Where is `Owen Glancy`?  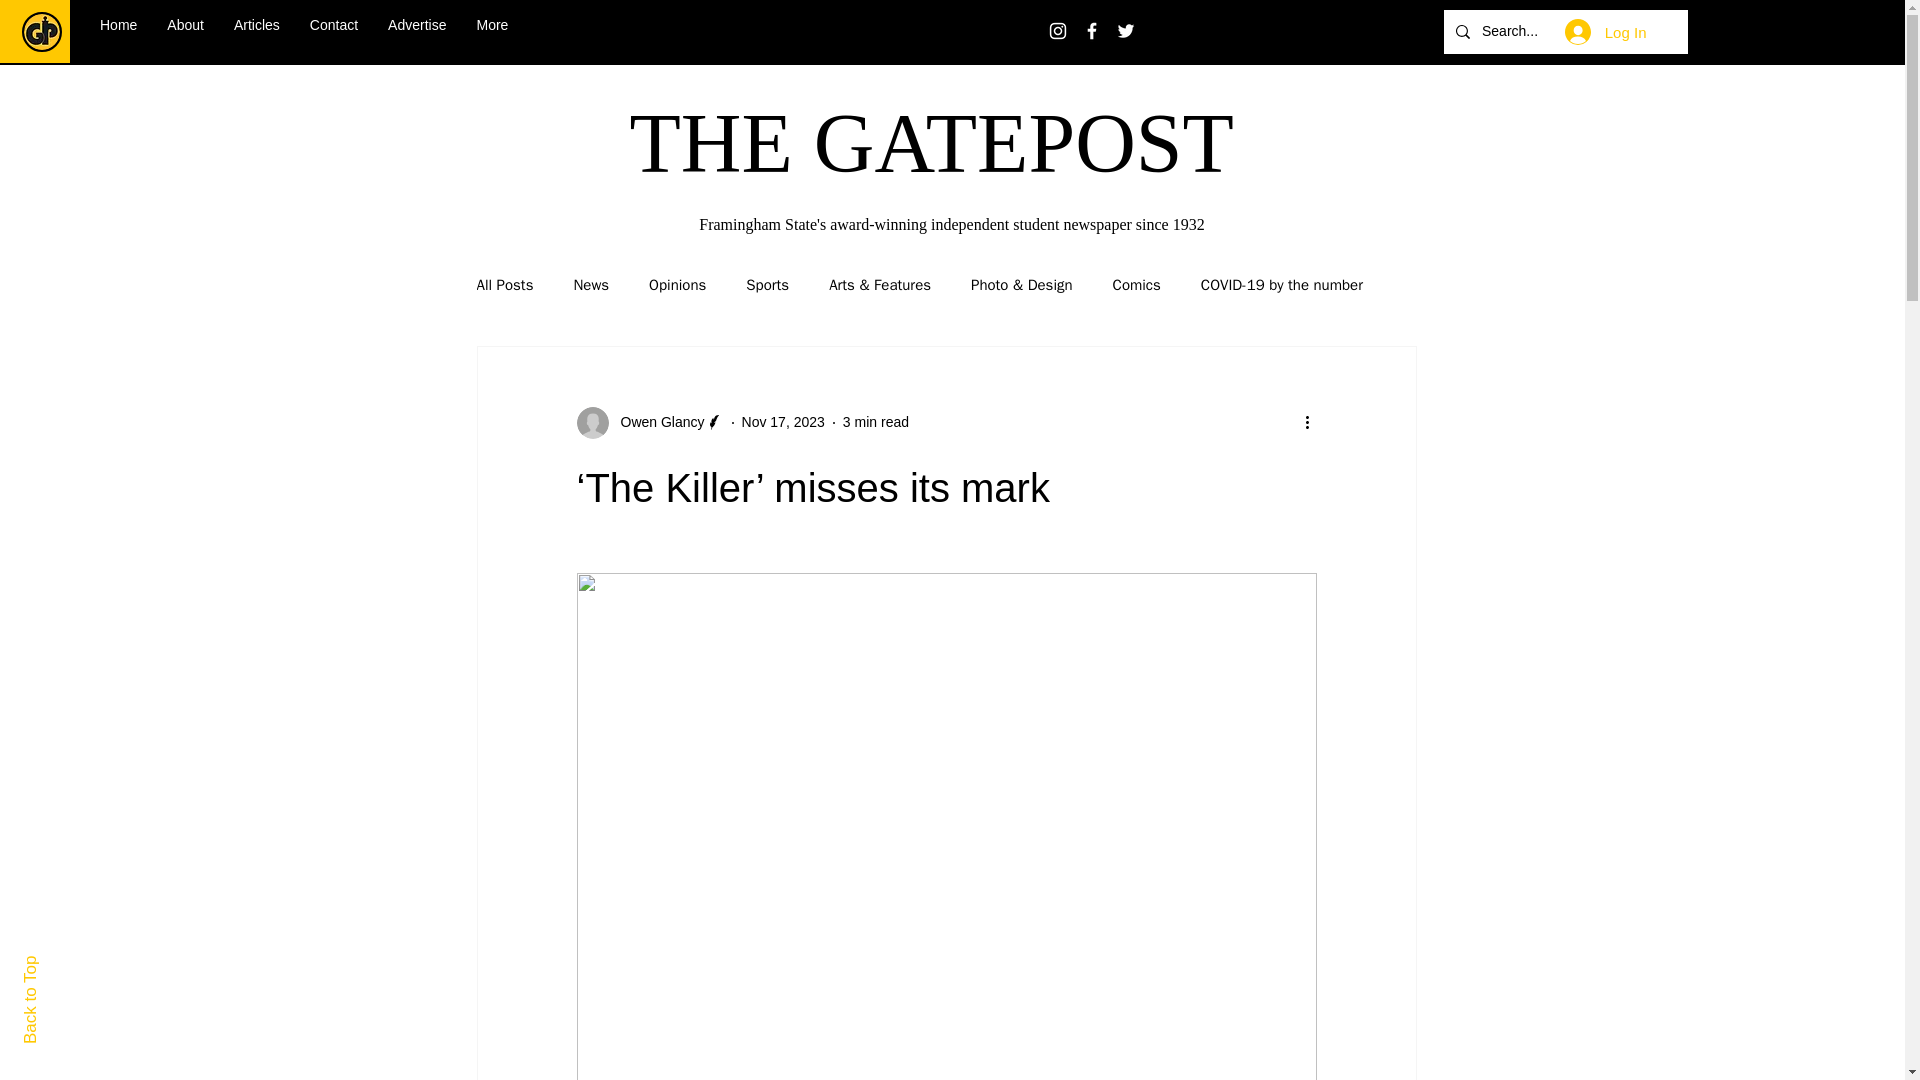 Owen Glancy is located at coordinates (650, 422).